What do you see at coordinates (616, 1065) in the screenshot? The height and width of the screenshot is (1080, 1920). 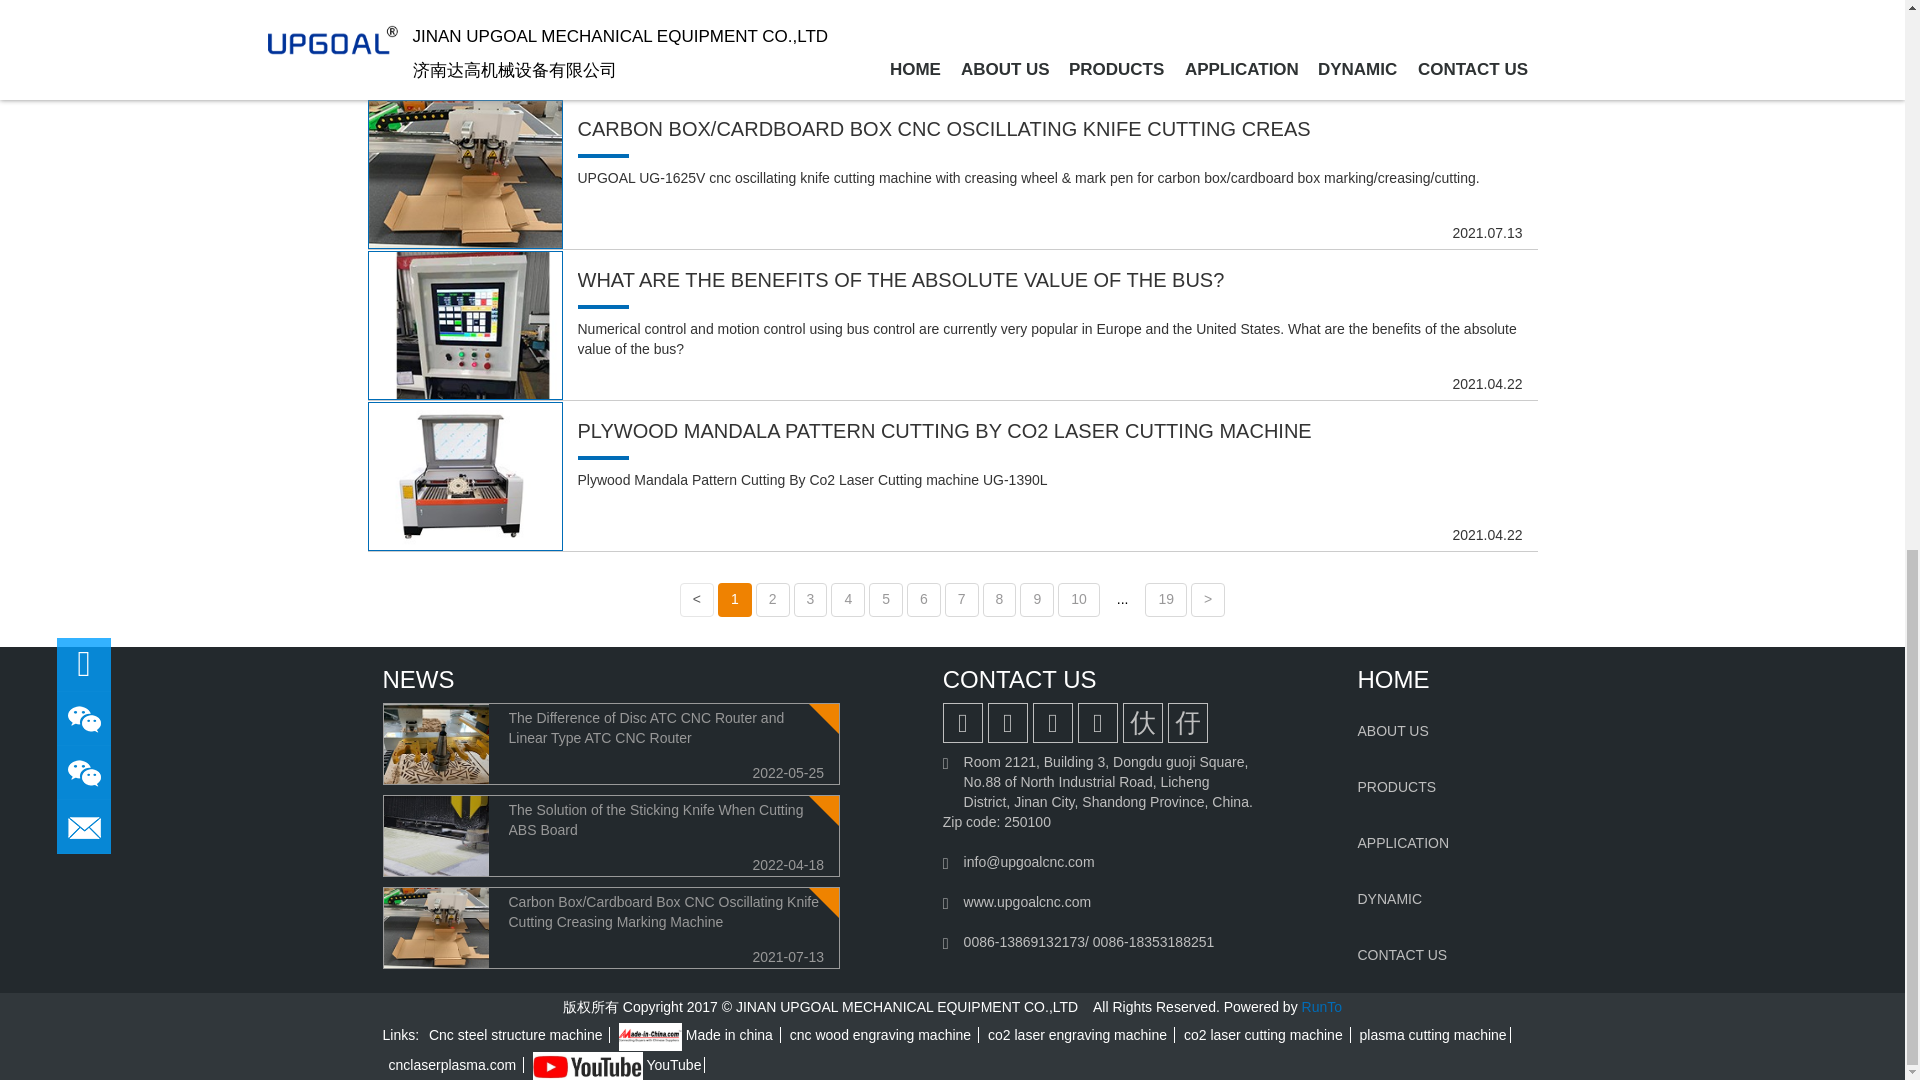 I see `YouTube` at bounding box center [616, 1065].